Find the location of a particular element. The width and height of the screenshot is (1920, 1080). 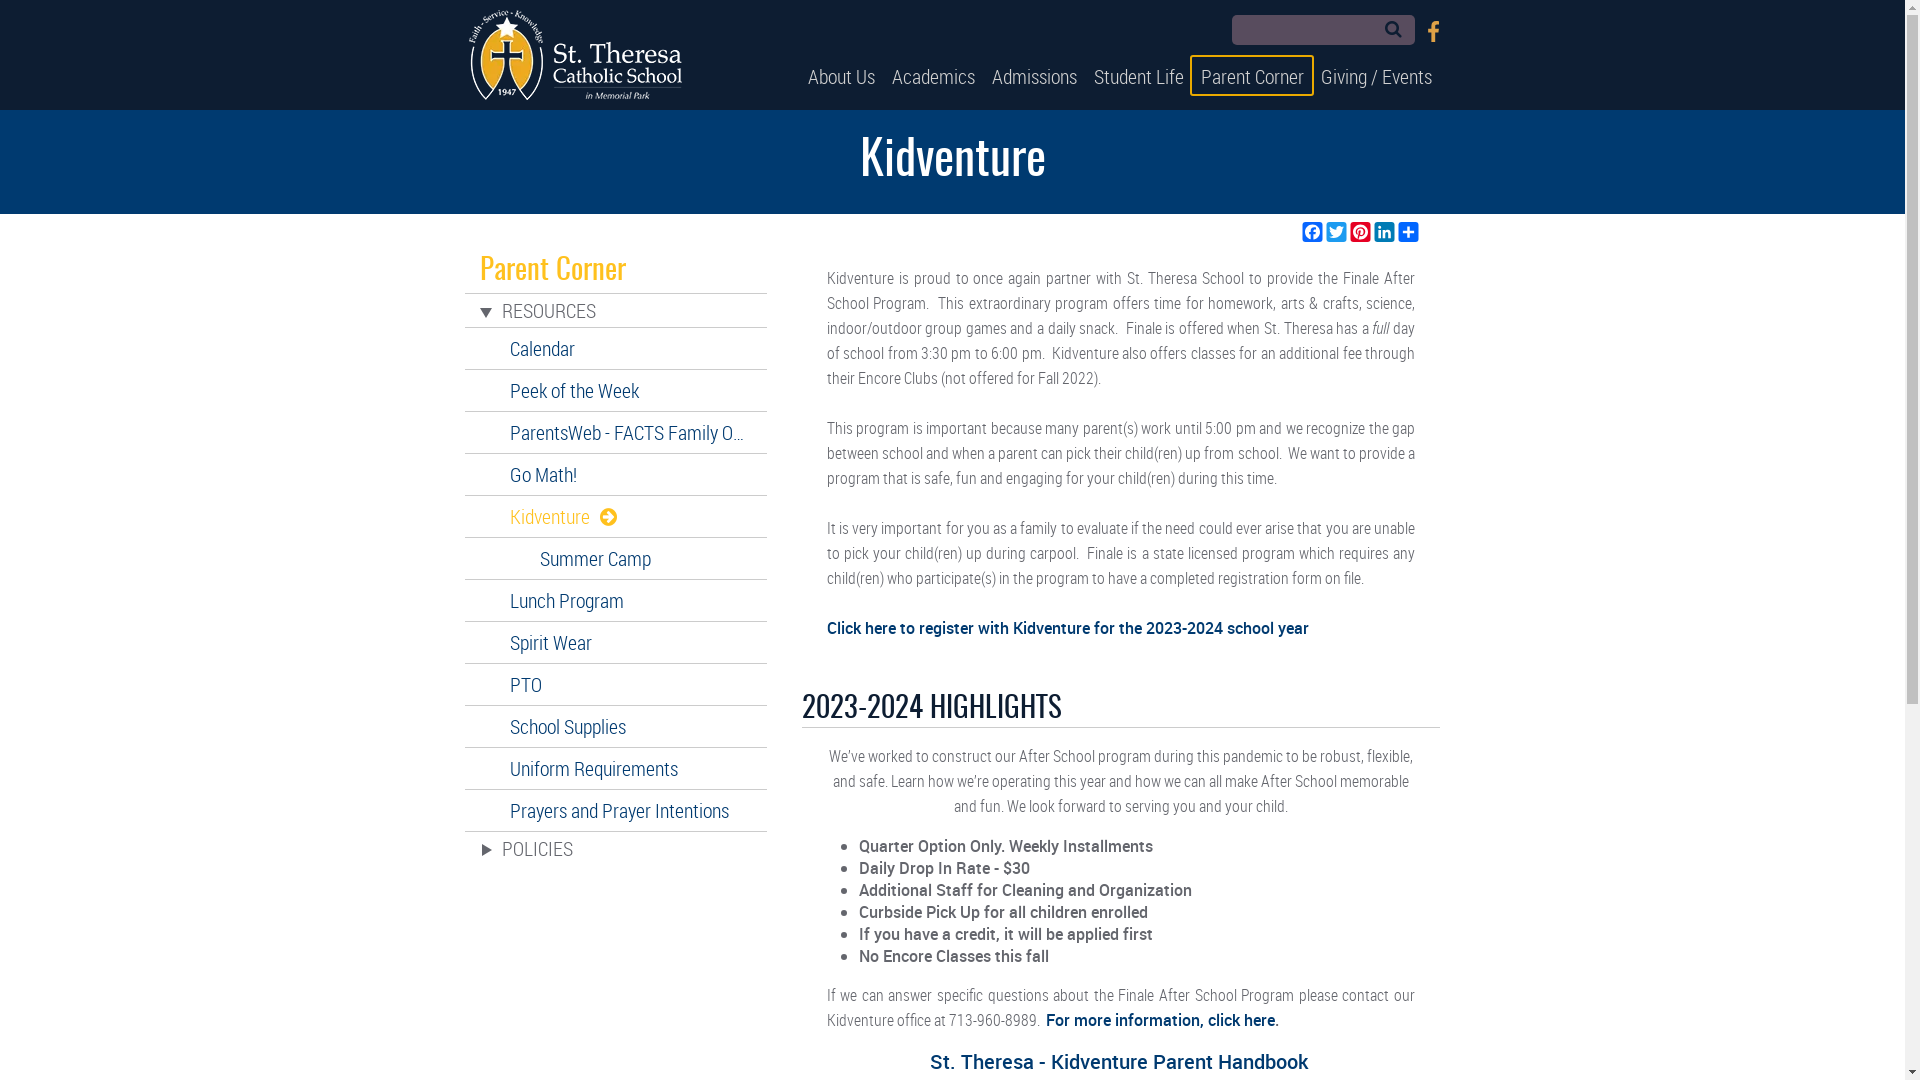

Pinterest is located at coordinates (1360, 232).